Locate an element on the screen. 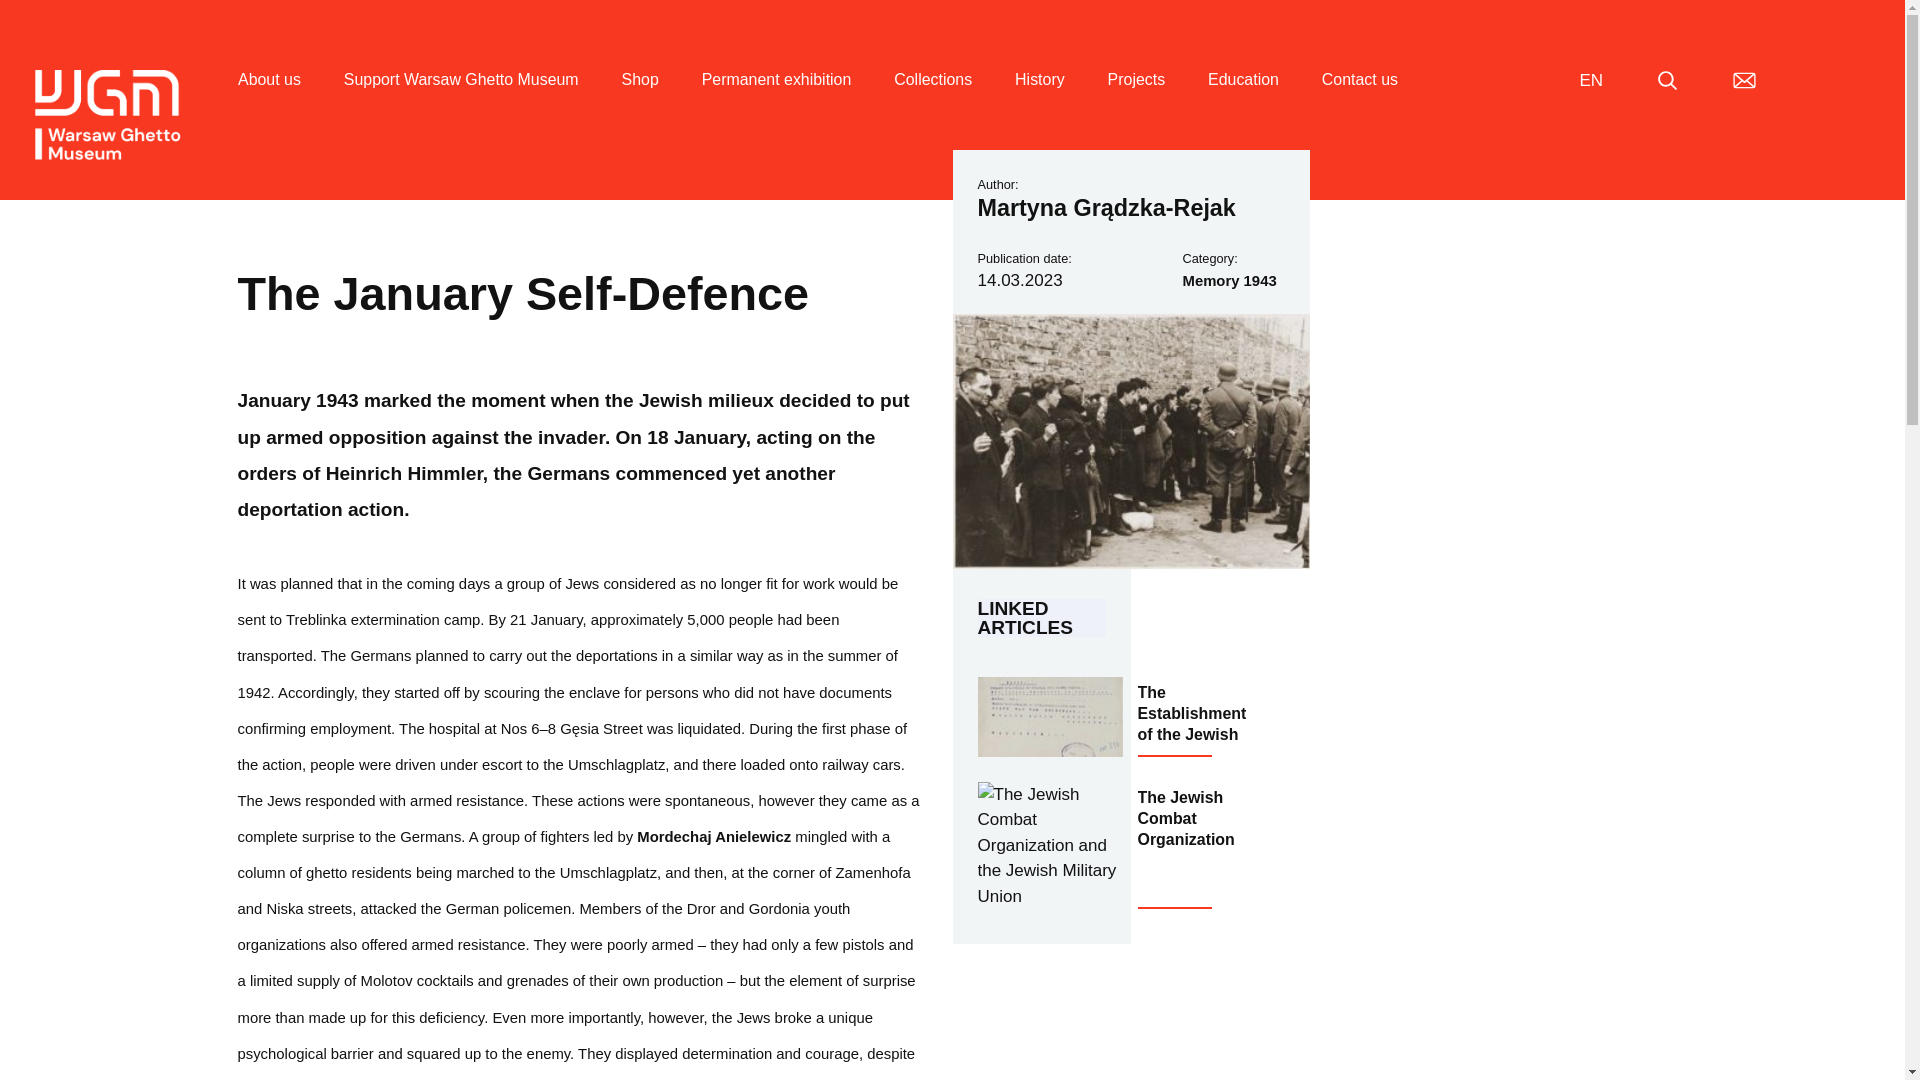 This screenshot has width=1920, height=1080. Collections is located at coordinates (932, 103).